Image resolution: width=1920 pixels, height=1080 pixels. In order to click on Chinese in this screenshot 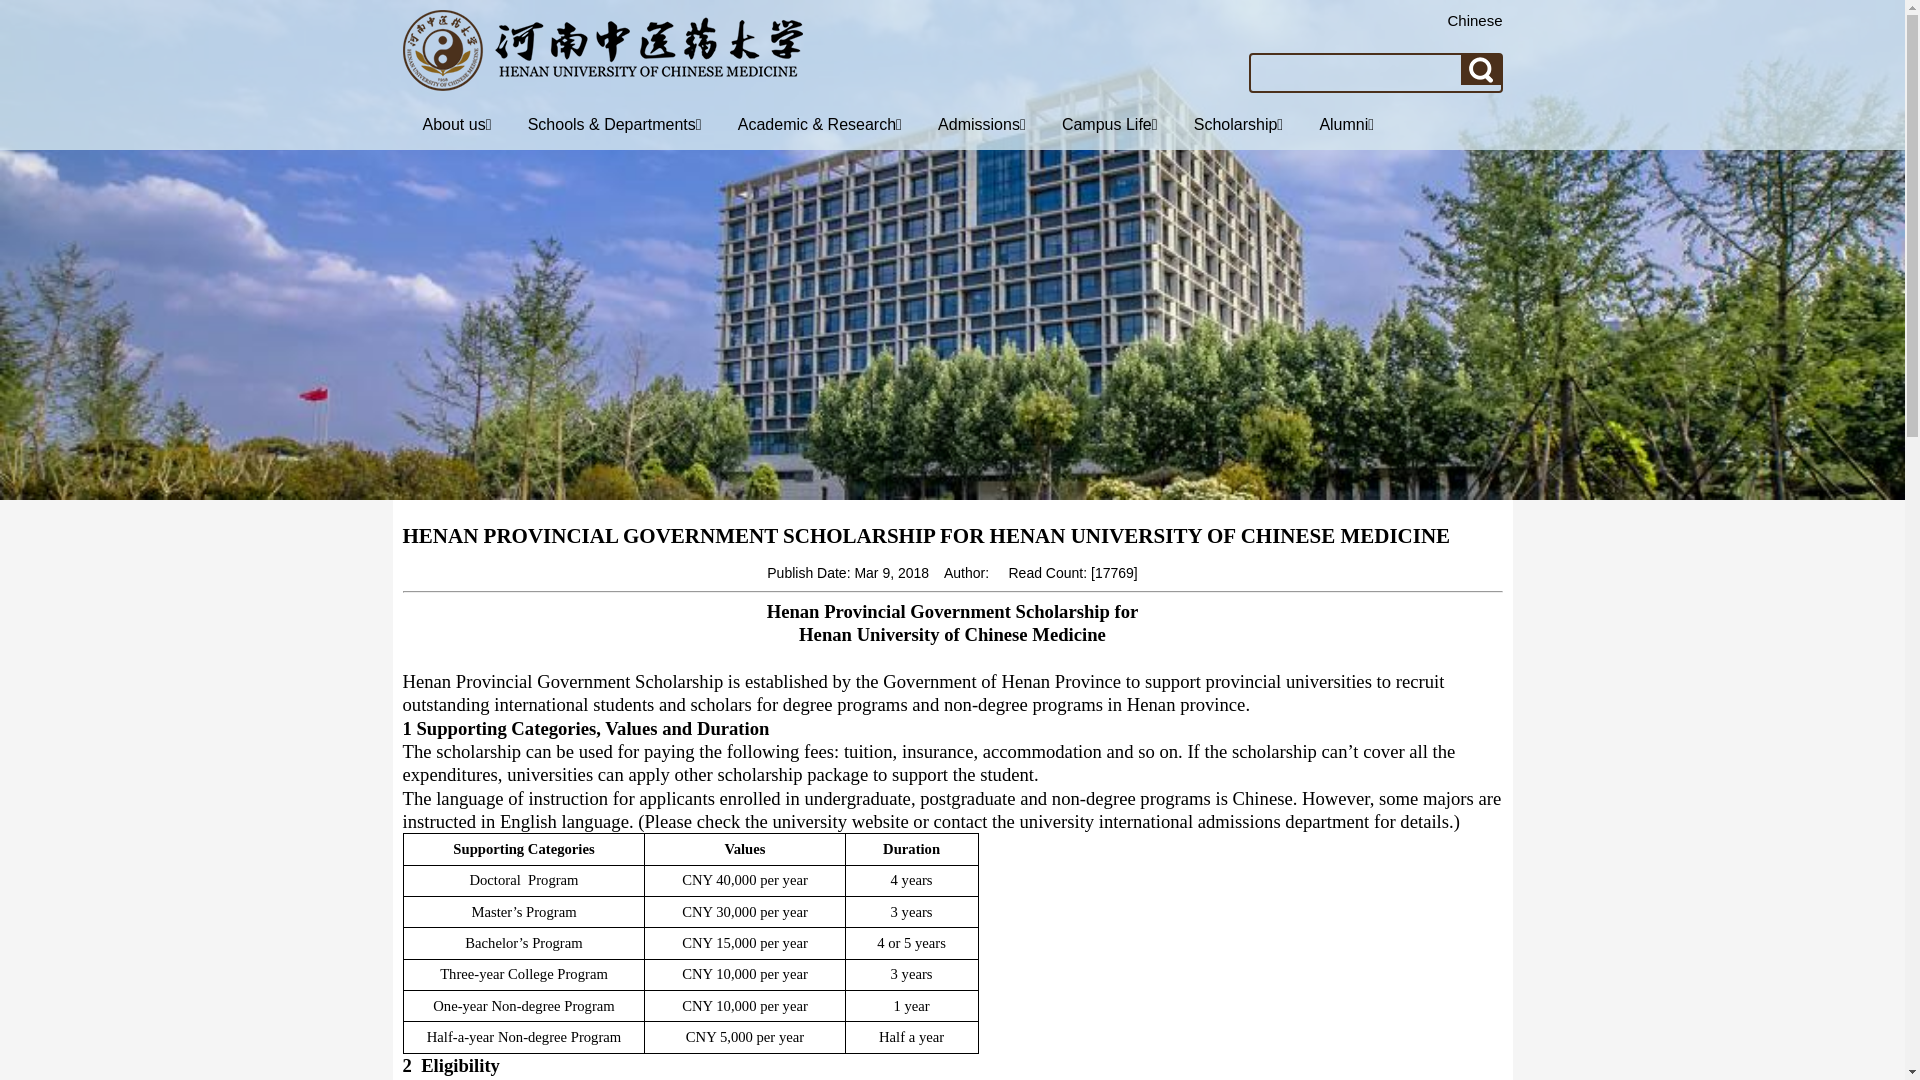, I will do `click(1474, 20)`.